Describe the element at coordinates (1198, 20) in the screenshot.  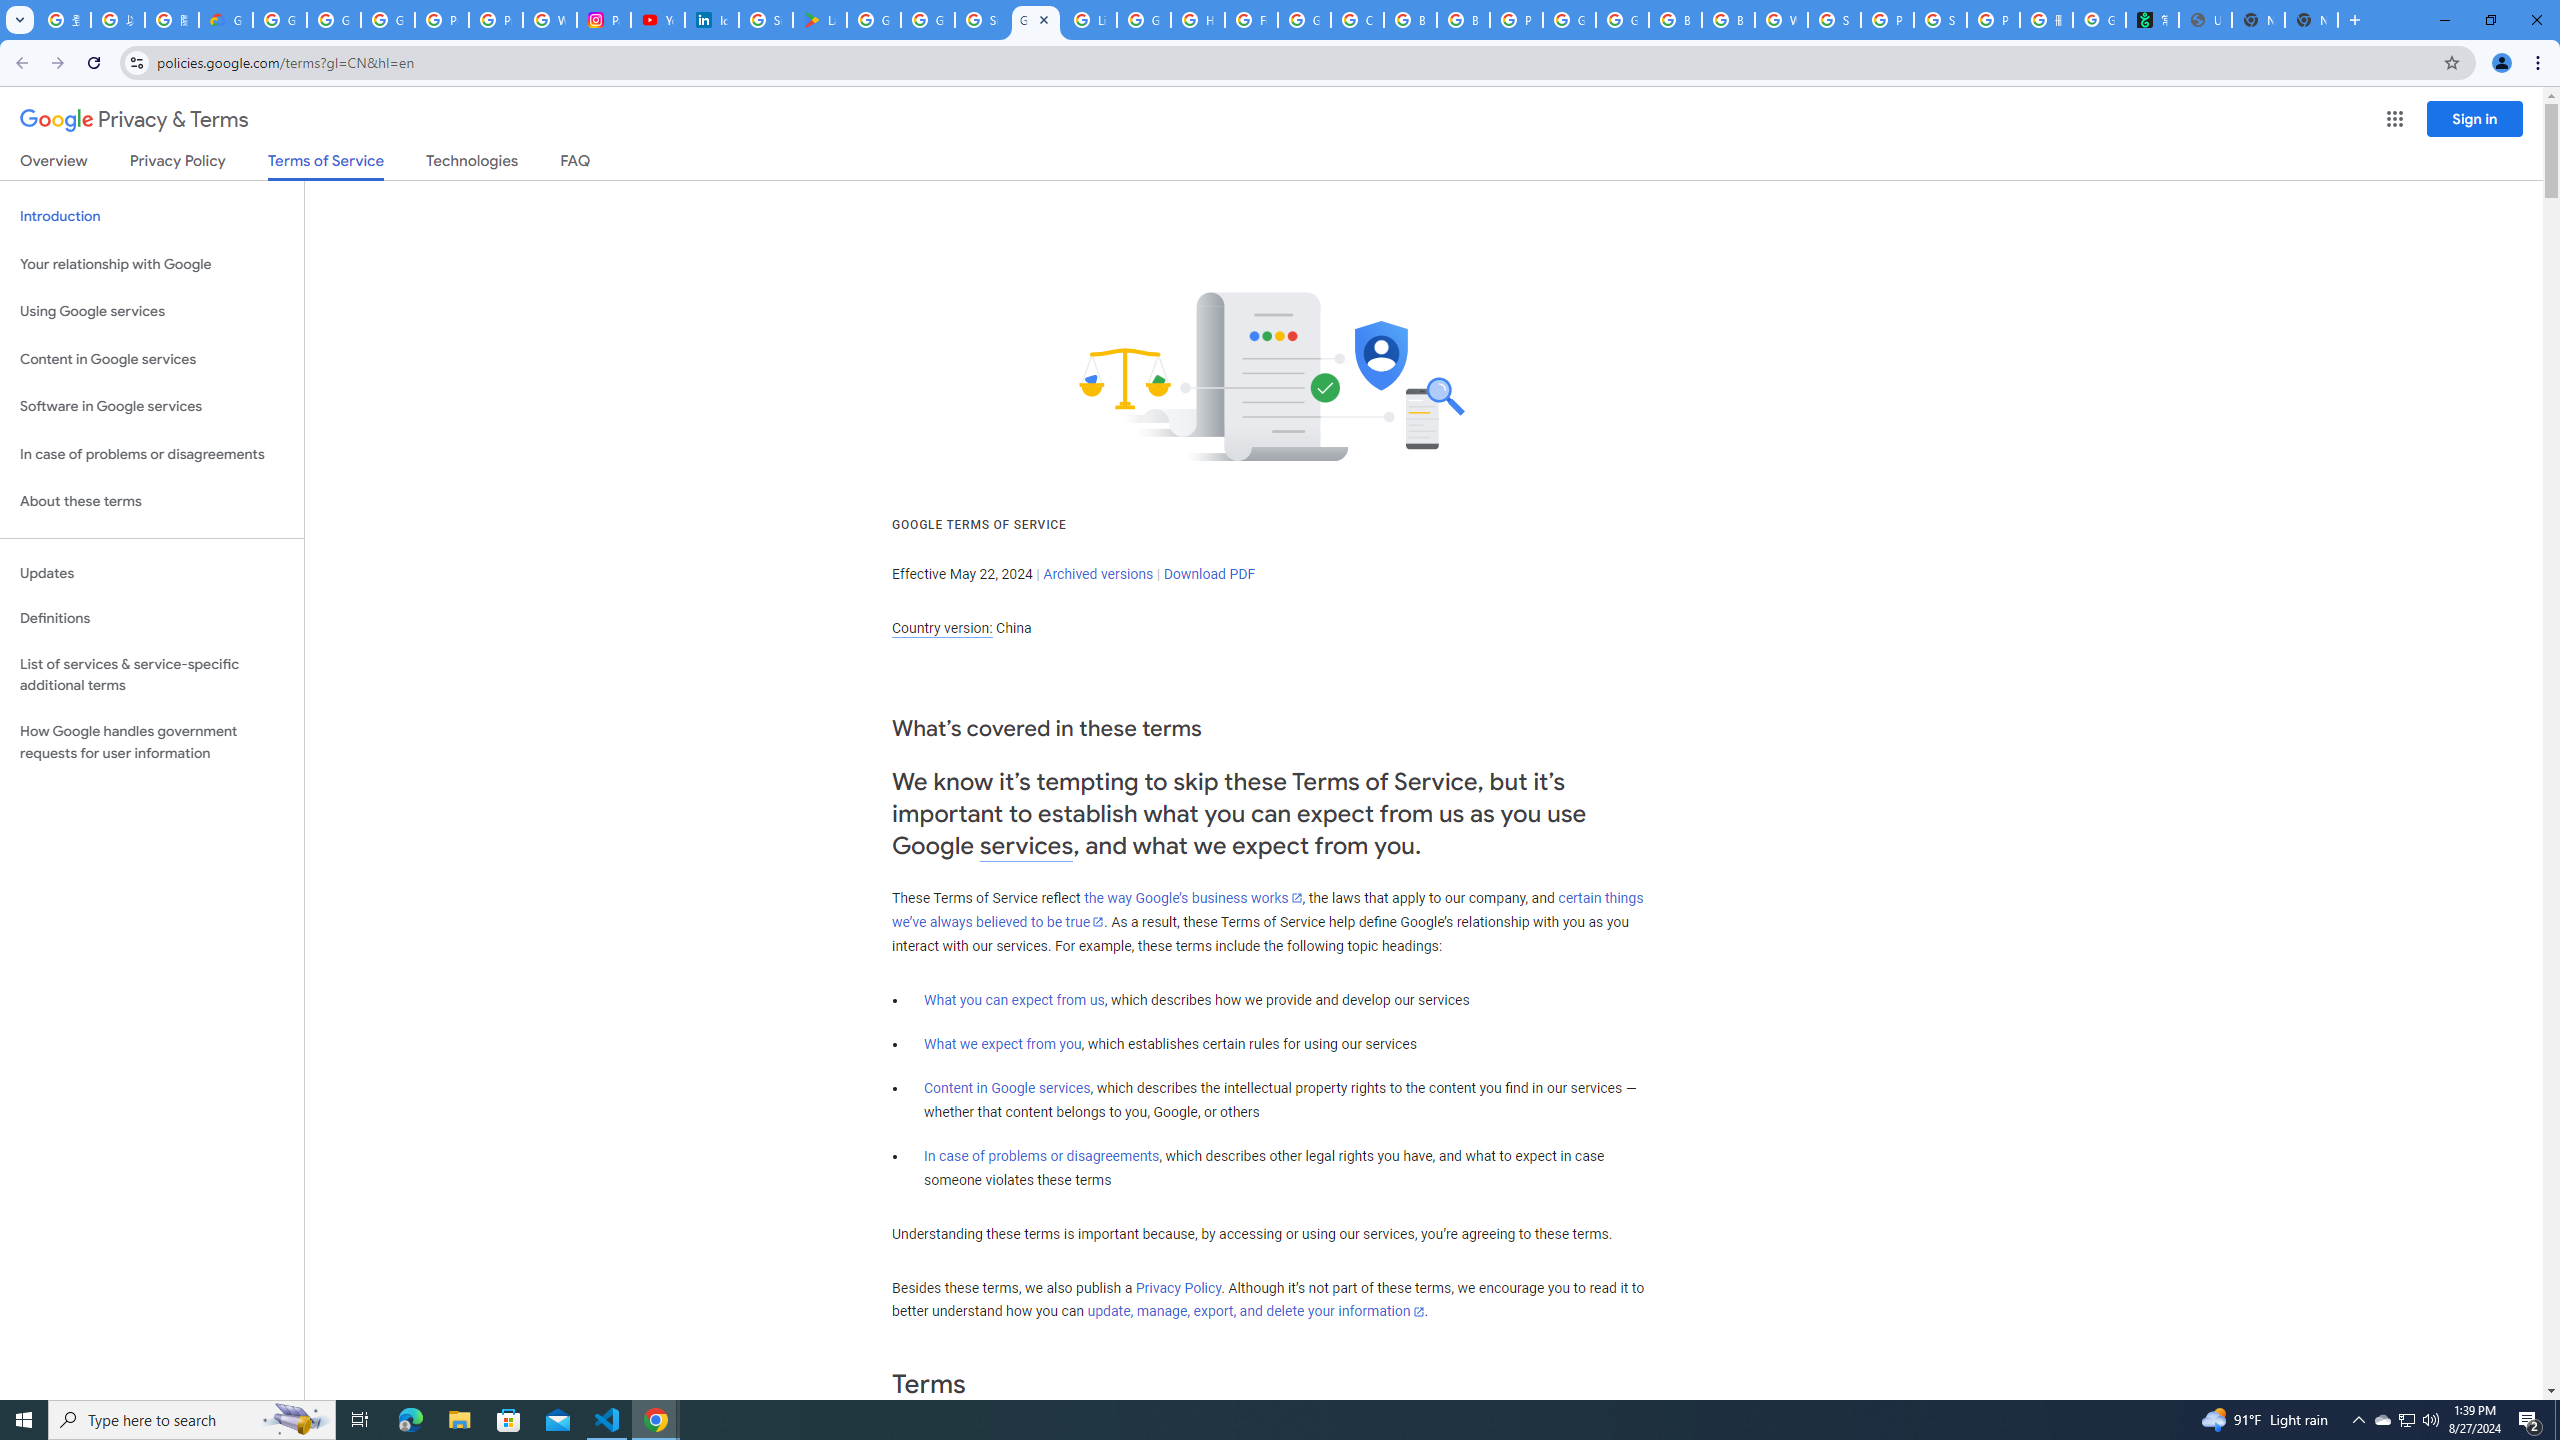
I see `How do I create a new Google Account? - Google Account Help` at that location.